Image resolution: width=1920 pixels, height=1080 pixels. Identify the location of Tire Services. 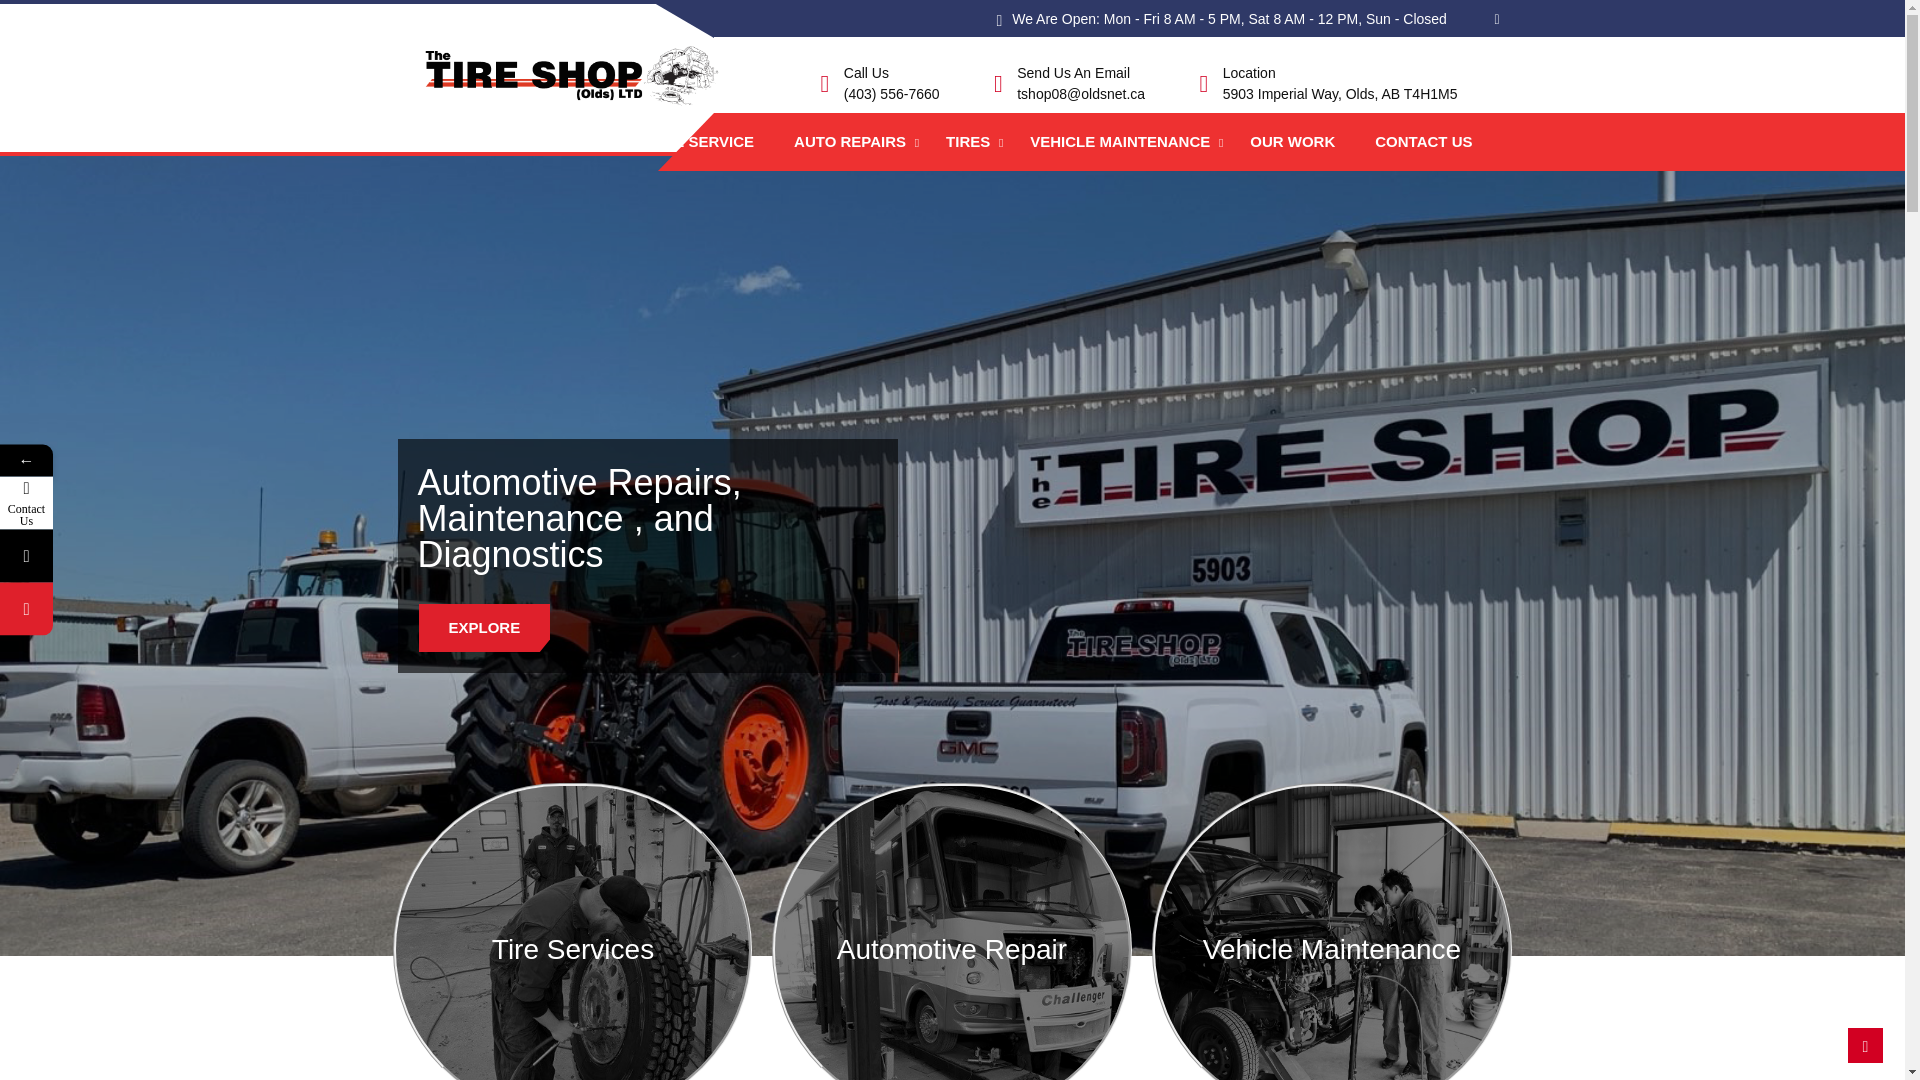
(572, 950).